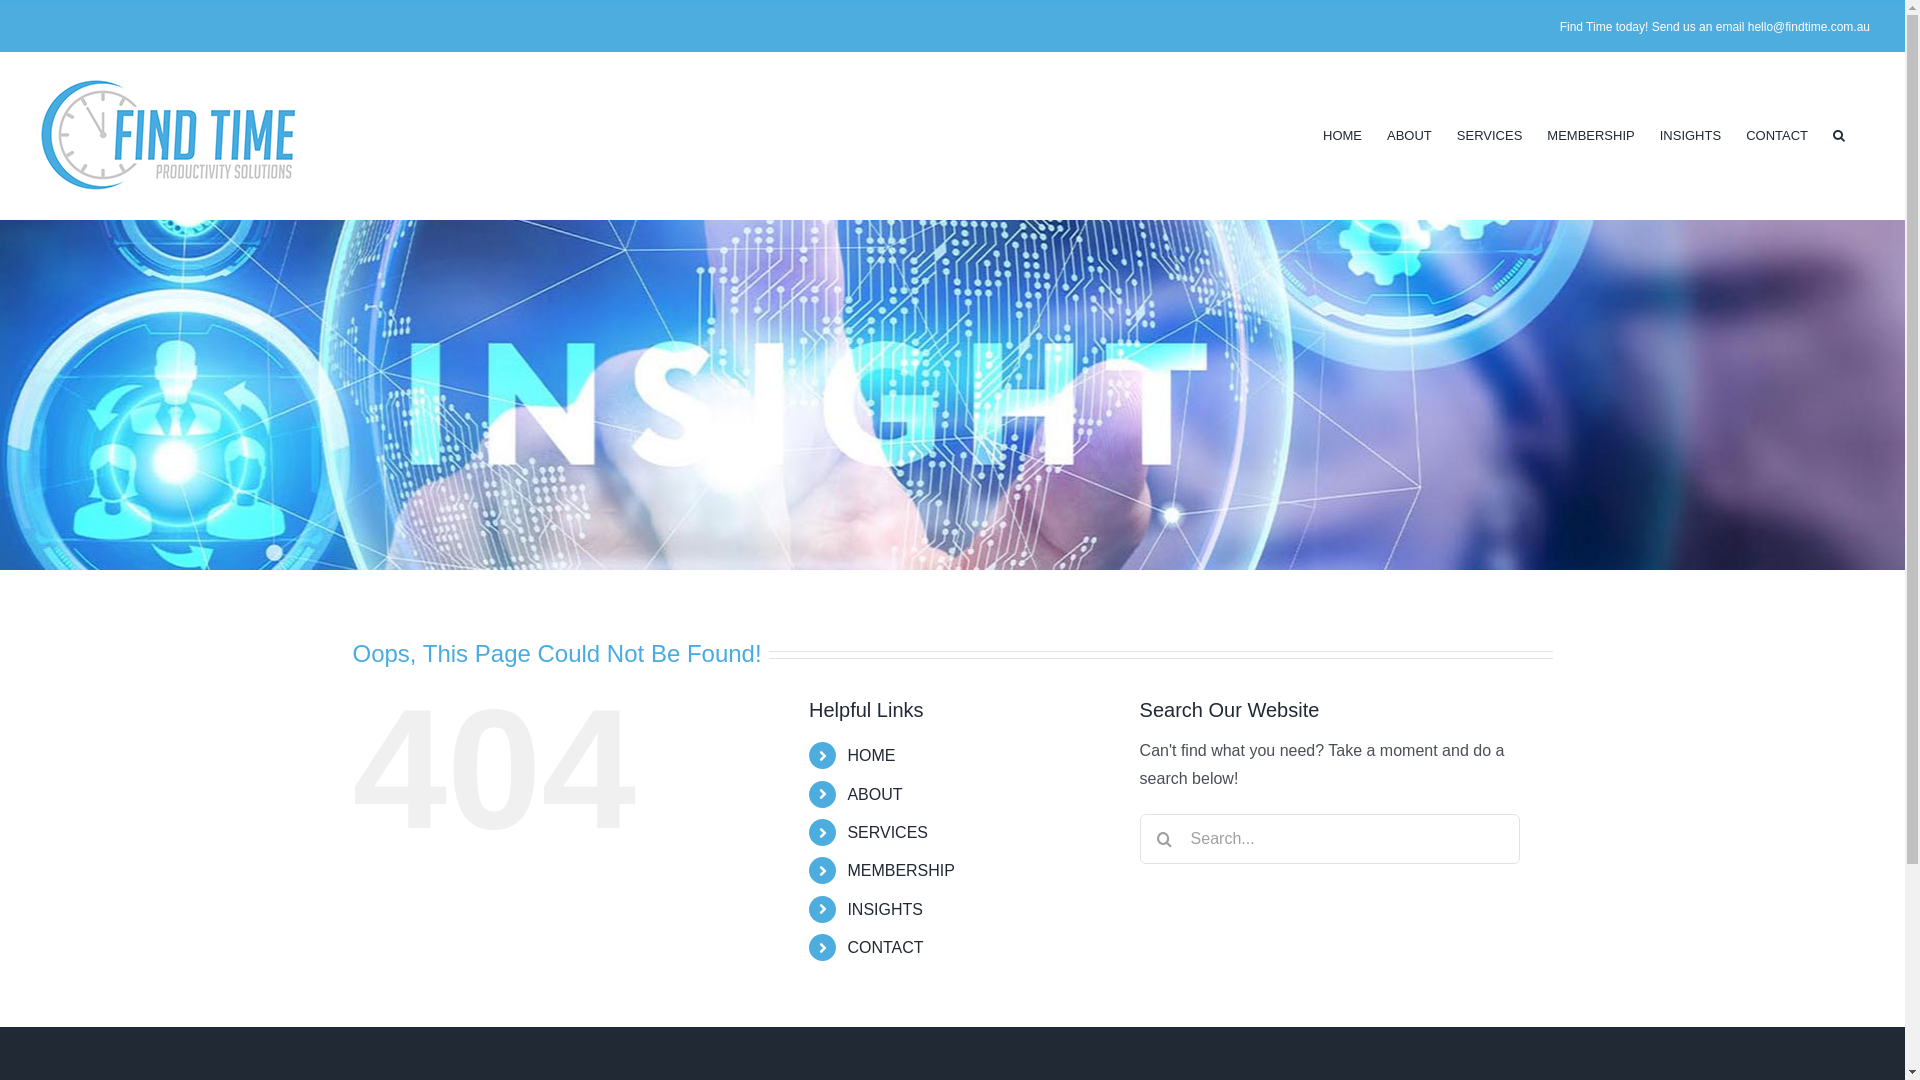 This screenshot has width=1920, height=1080. I want to click on SERVICES, so click(888, 832).